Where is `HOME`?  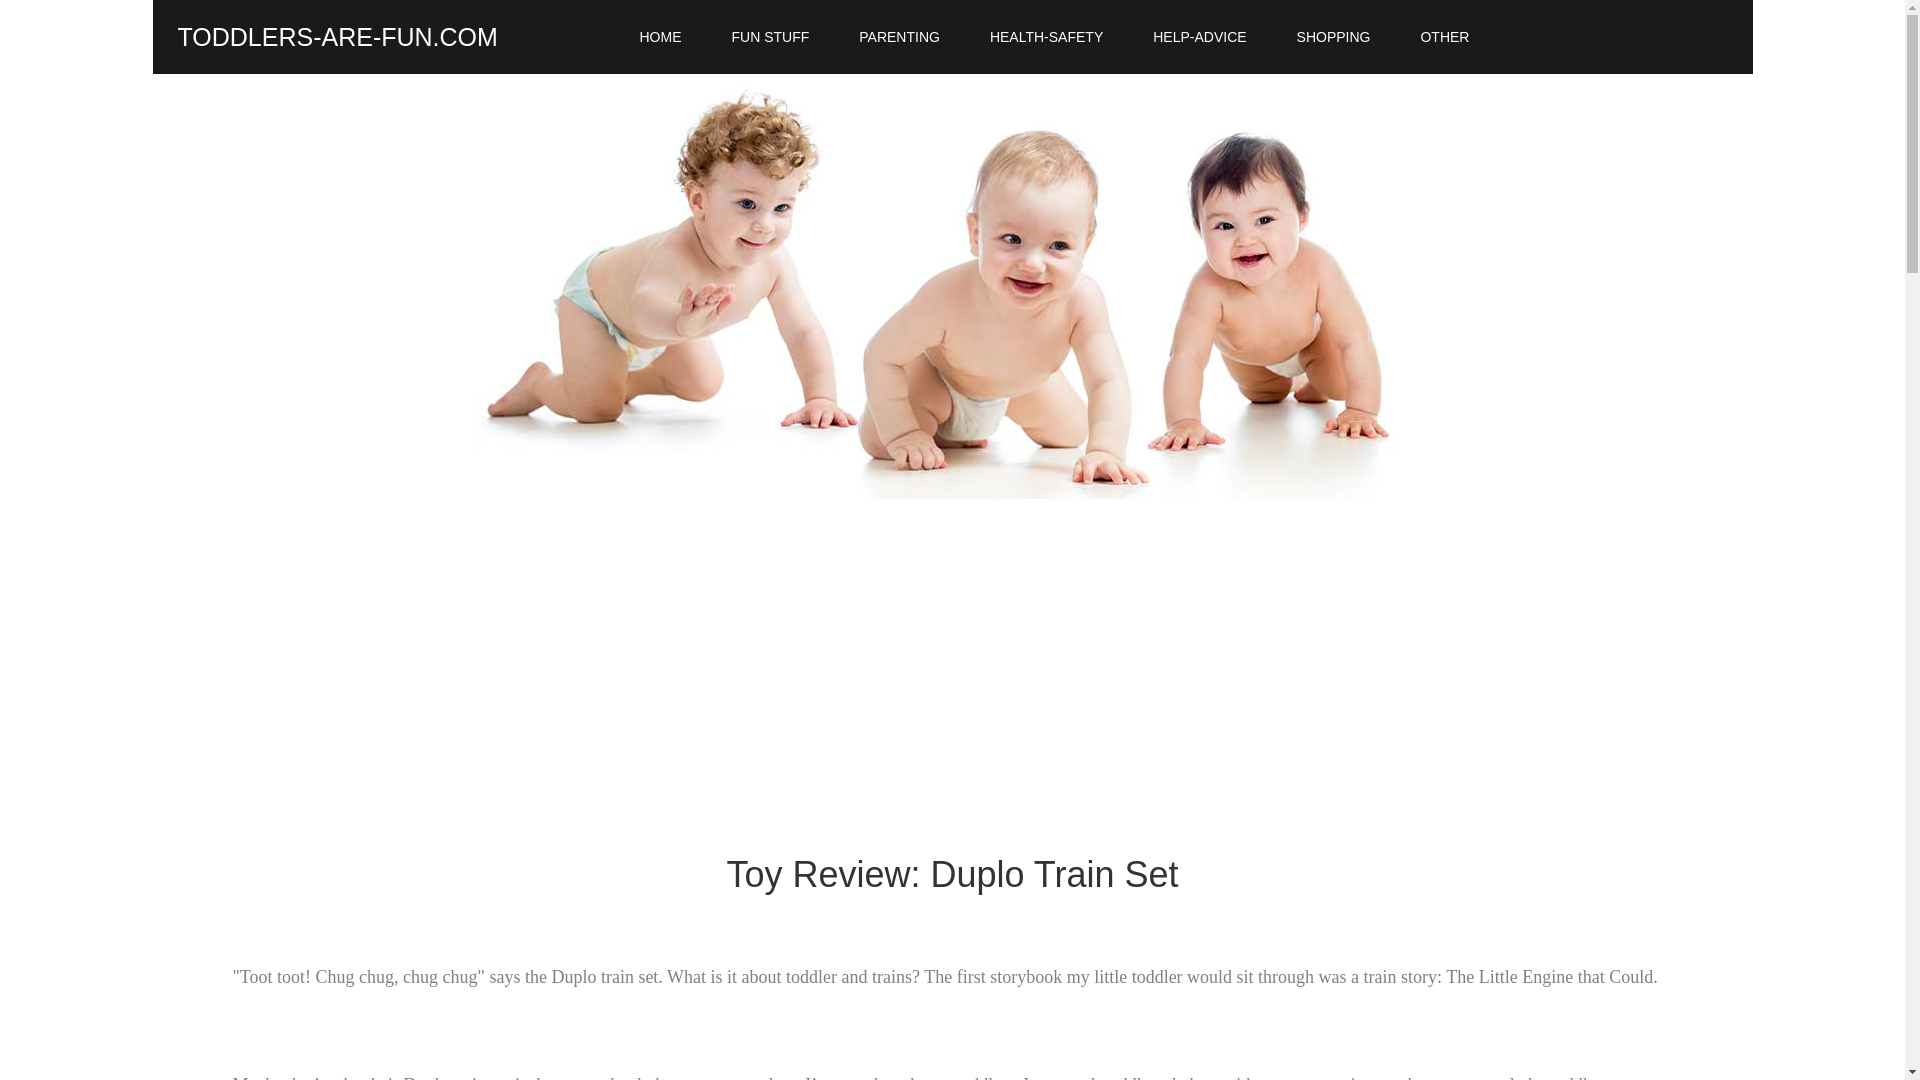 HOME is located at coordinates (660, 37).